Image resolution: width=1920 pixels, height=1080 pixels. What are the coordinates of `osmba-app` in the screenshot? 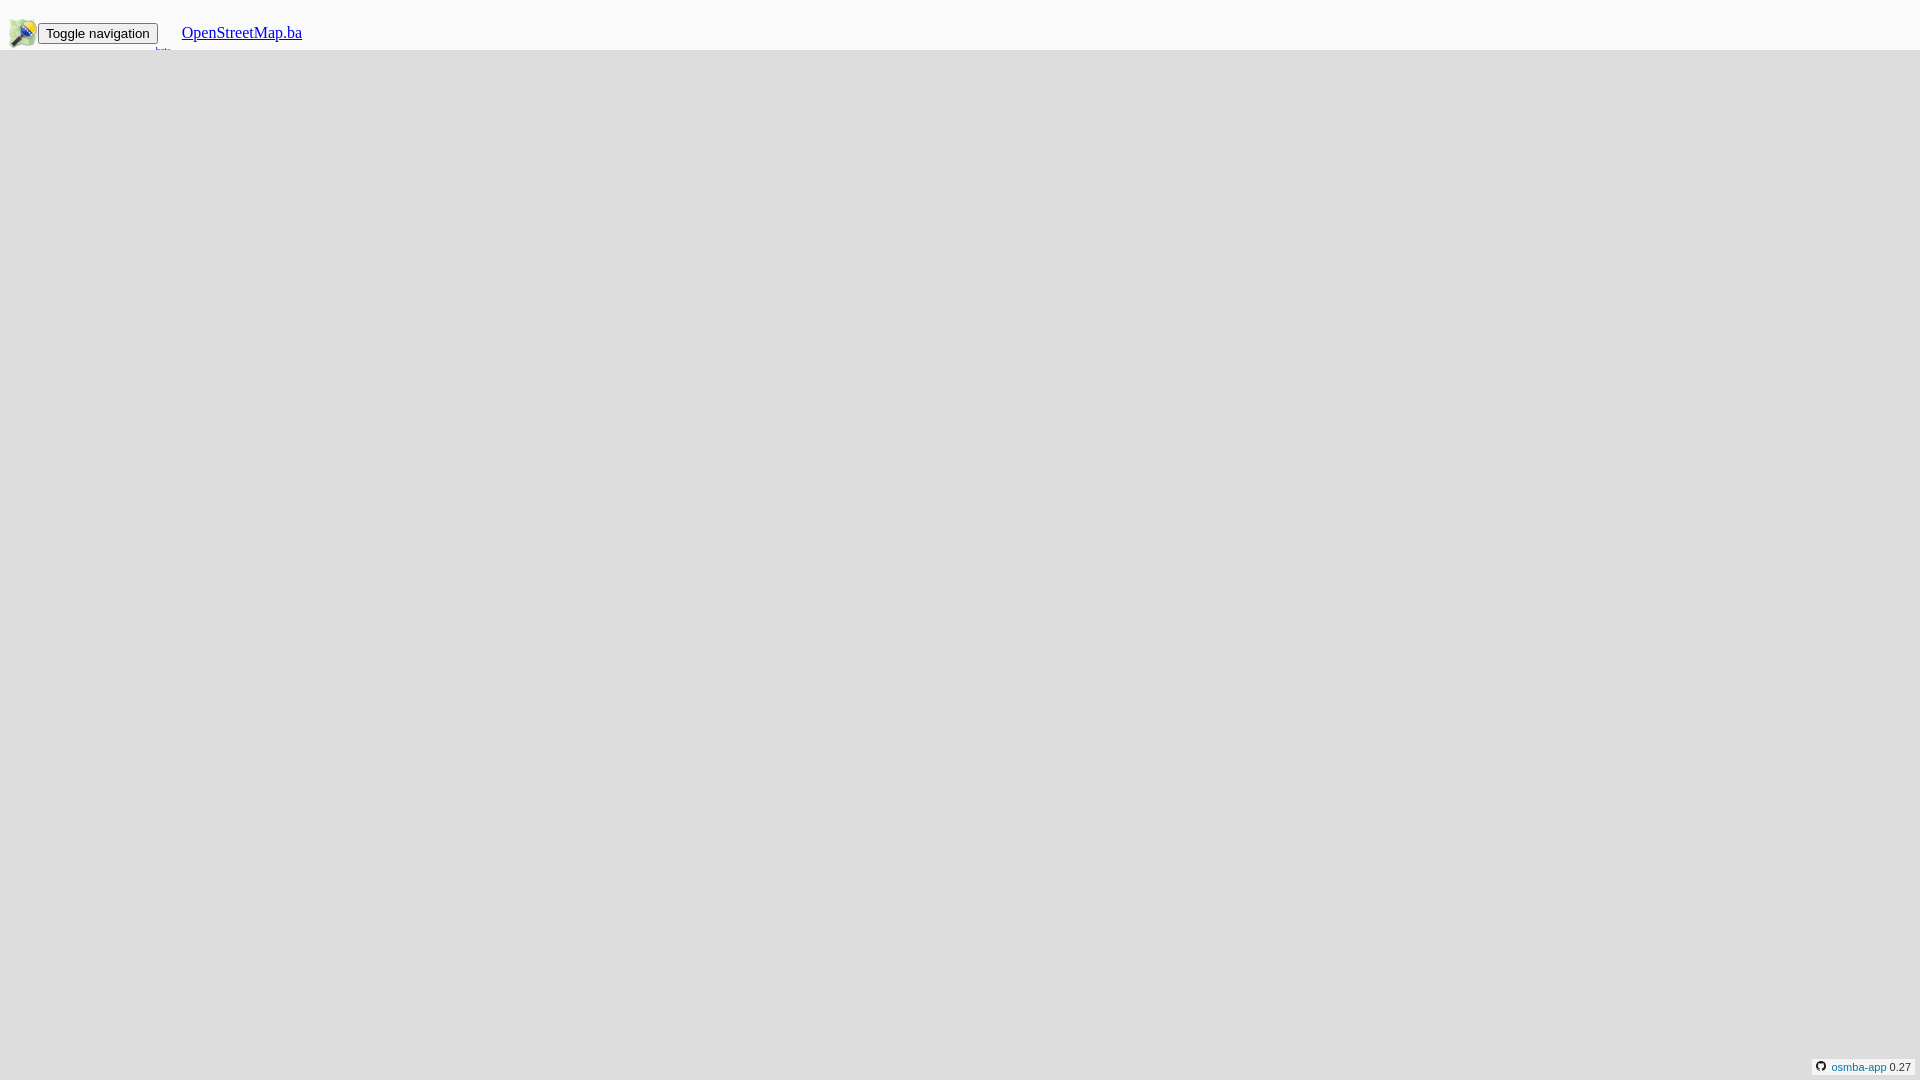 It's located at (1852, 1066).